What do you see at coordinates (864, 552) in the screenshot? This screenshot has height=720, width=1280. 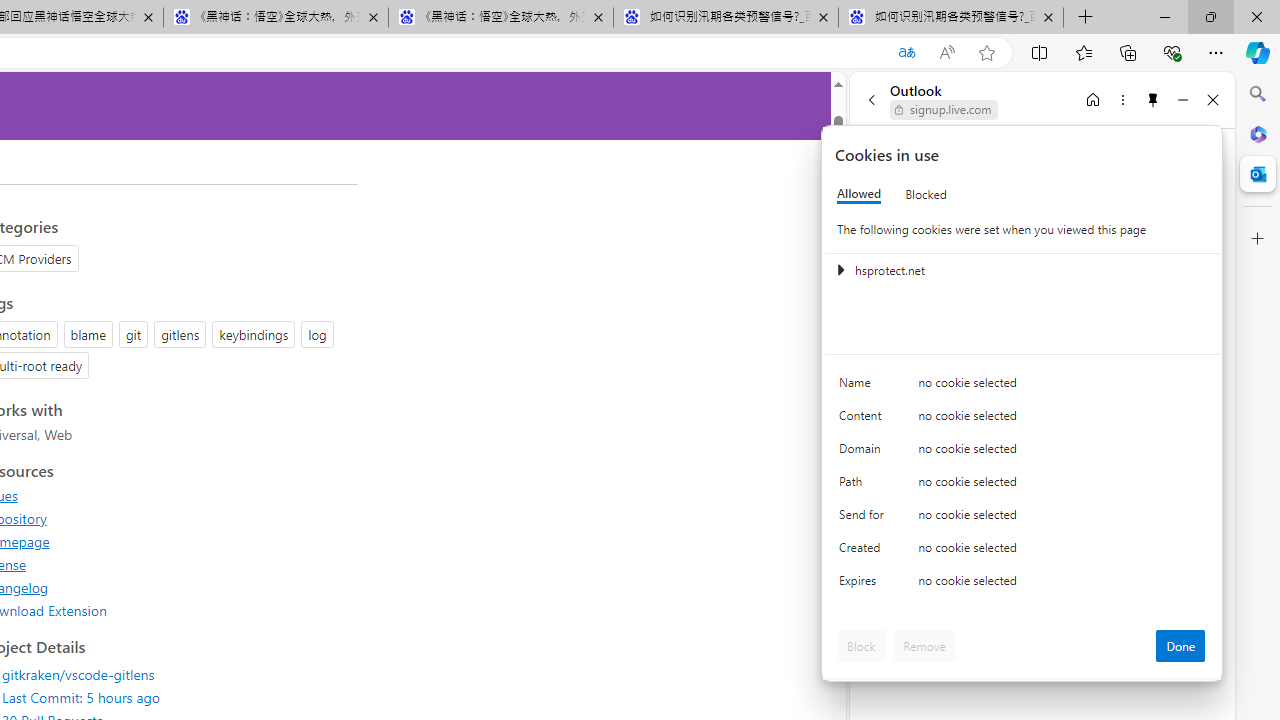 I see `Created` at bounding box center [864, 552].